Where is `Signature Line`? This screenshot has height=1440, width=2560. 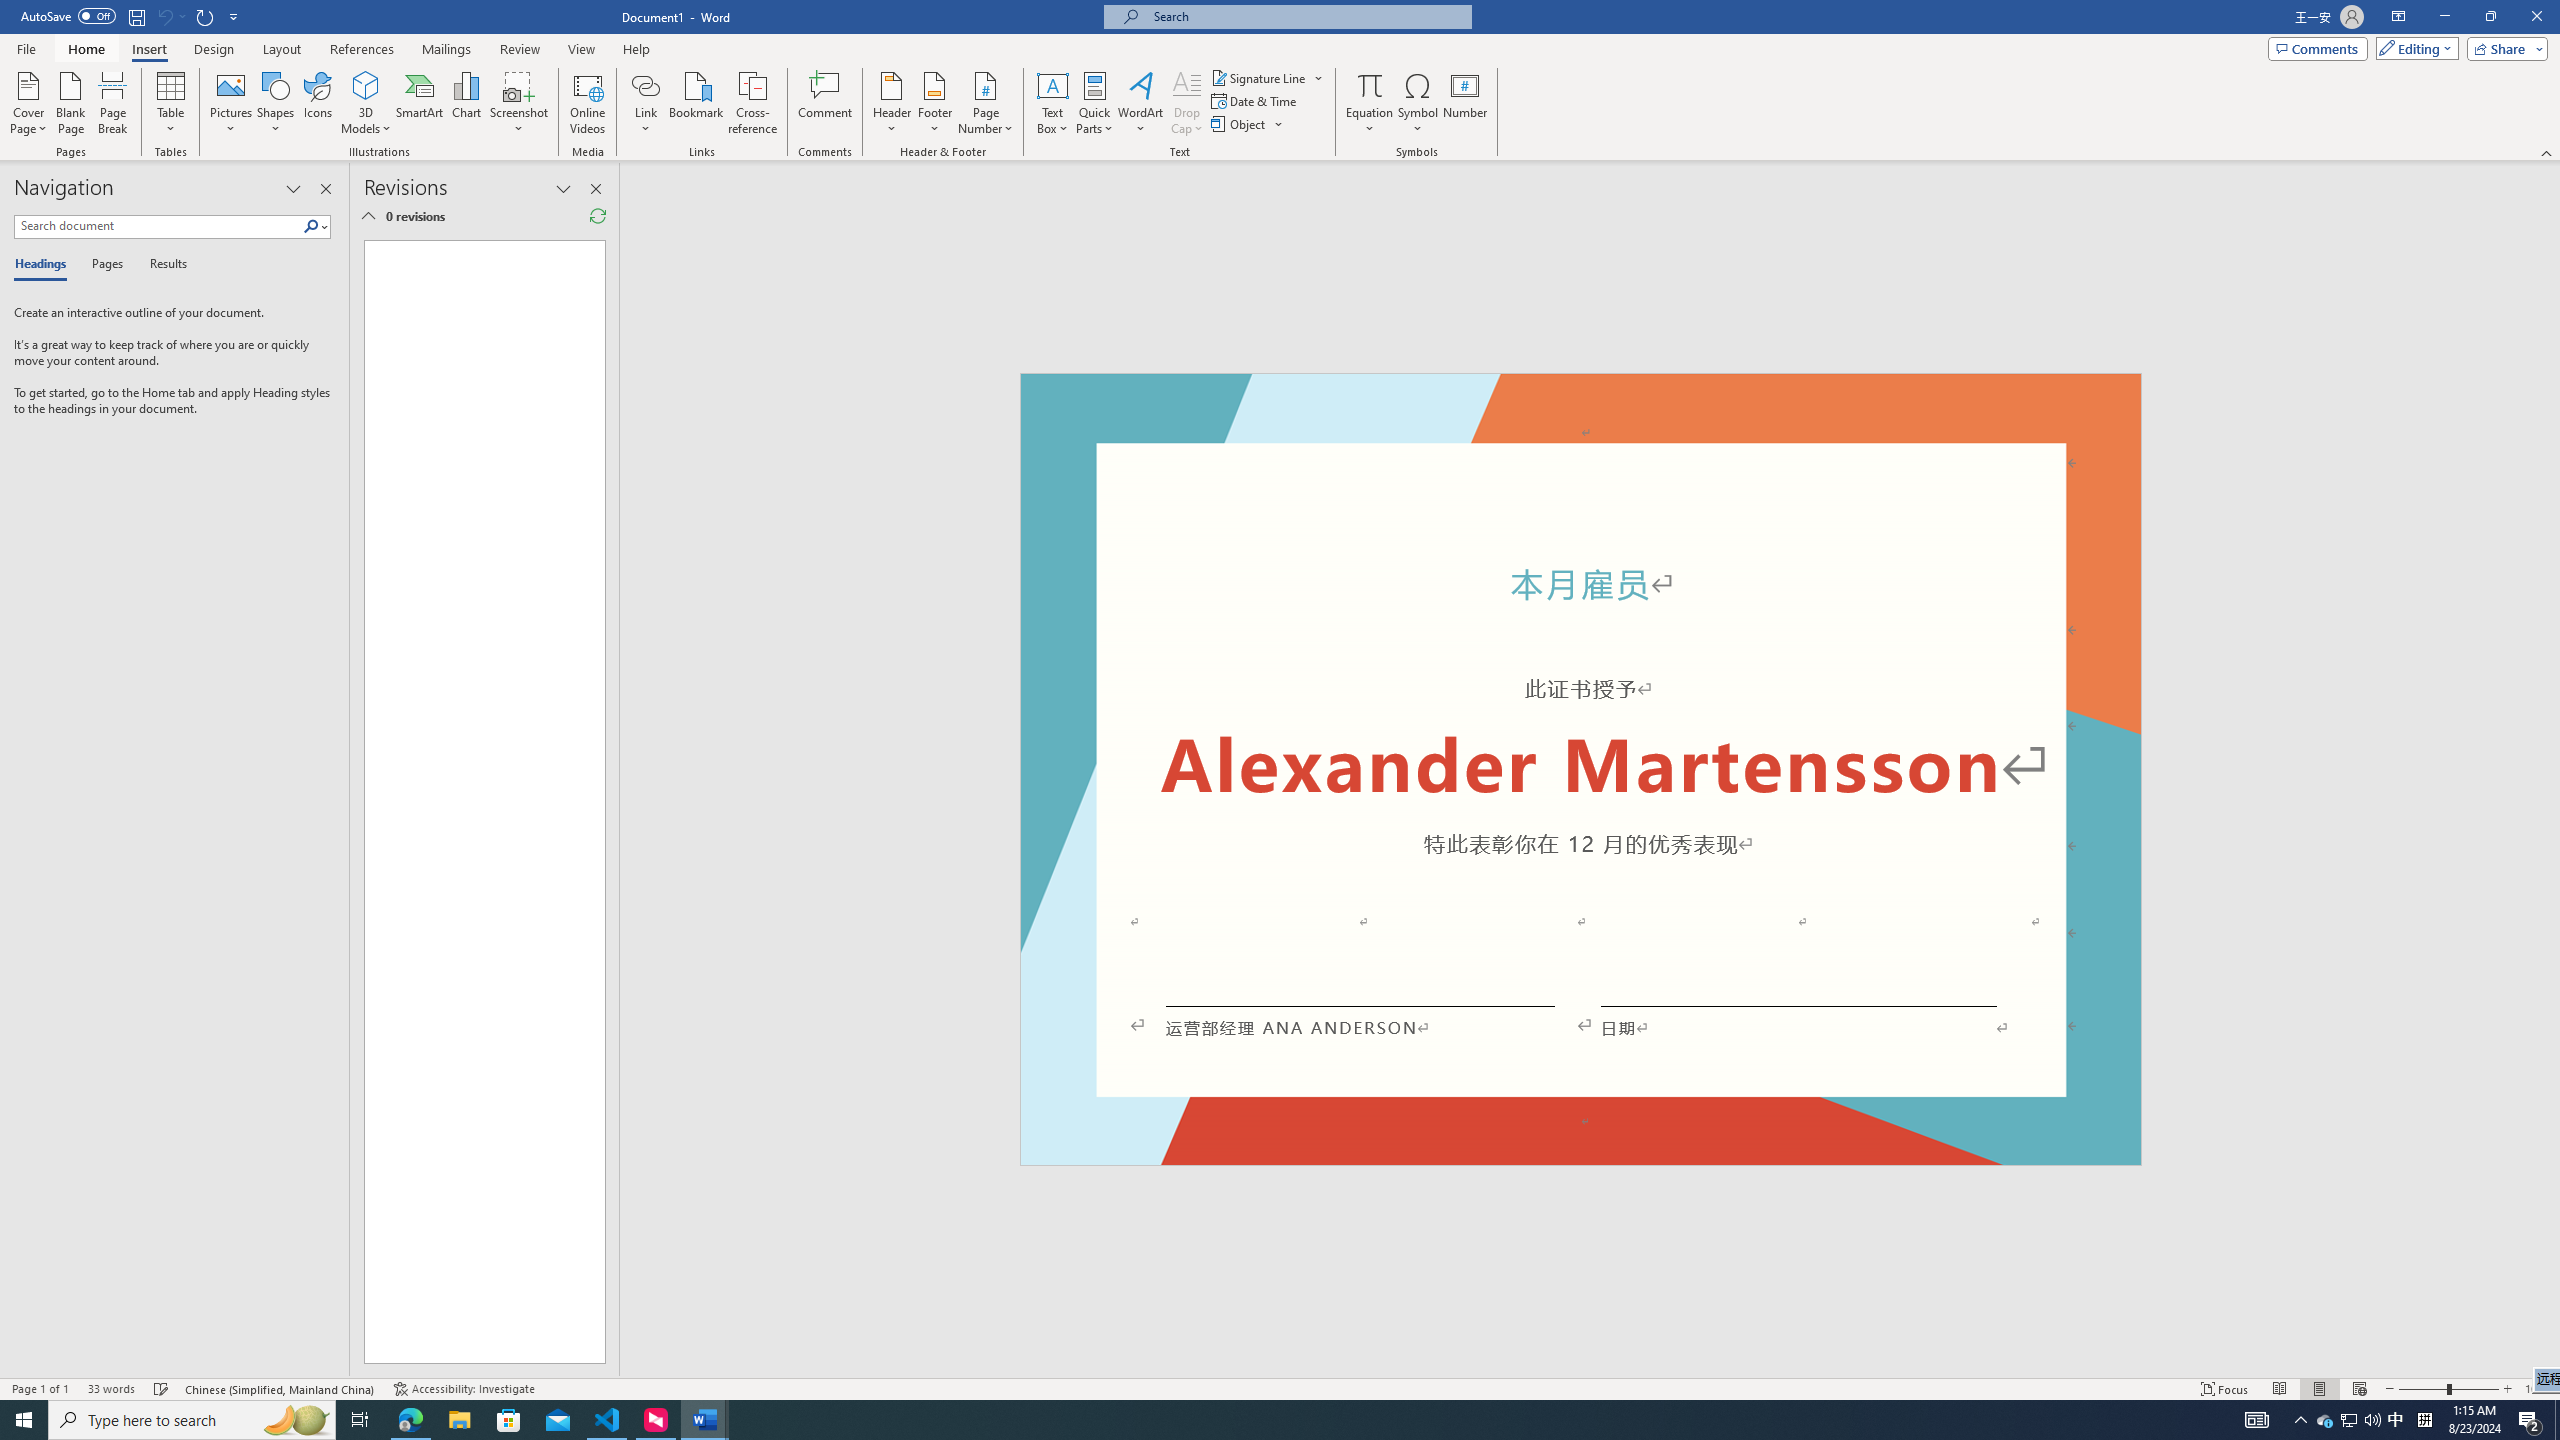 Signature Line is located at coordinates (1268, 78).